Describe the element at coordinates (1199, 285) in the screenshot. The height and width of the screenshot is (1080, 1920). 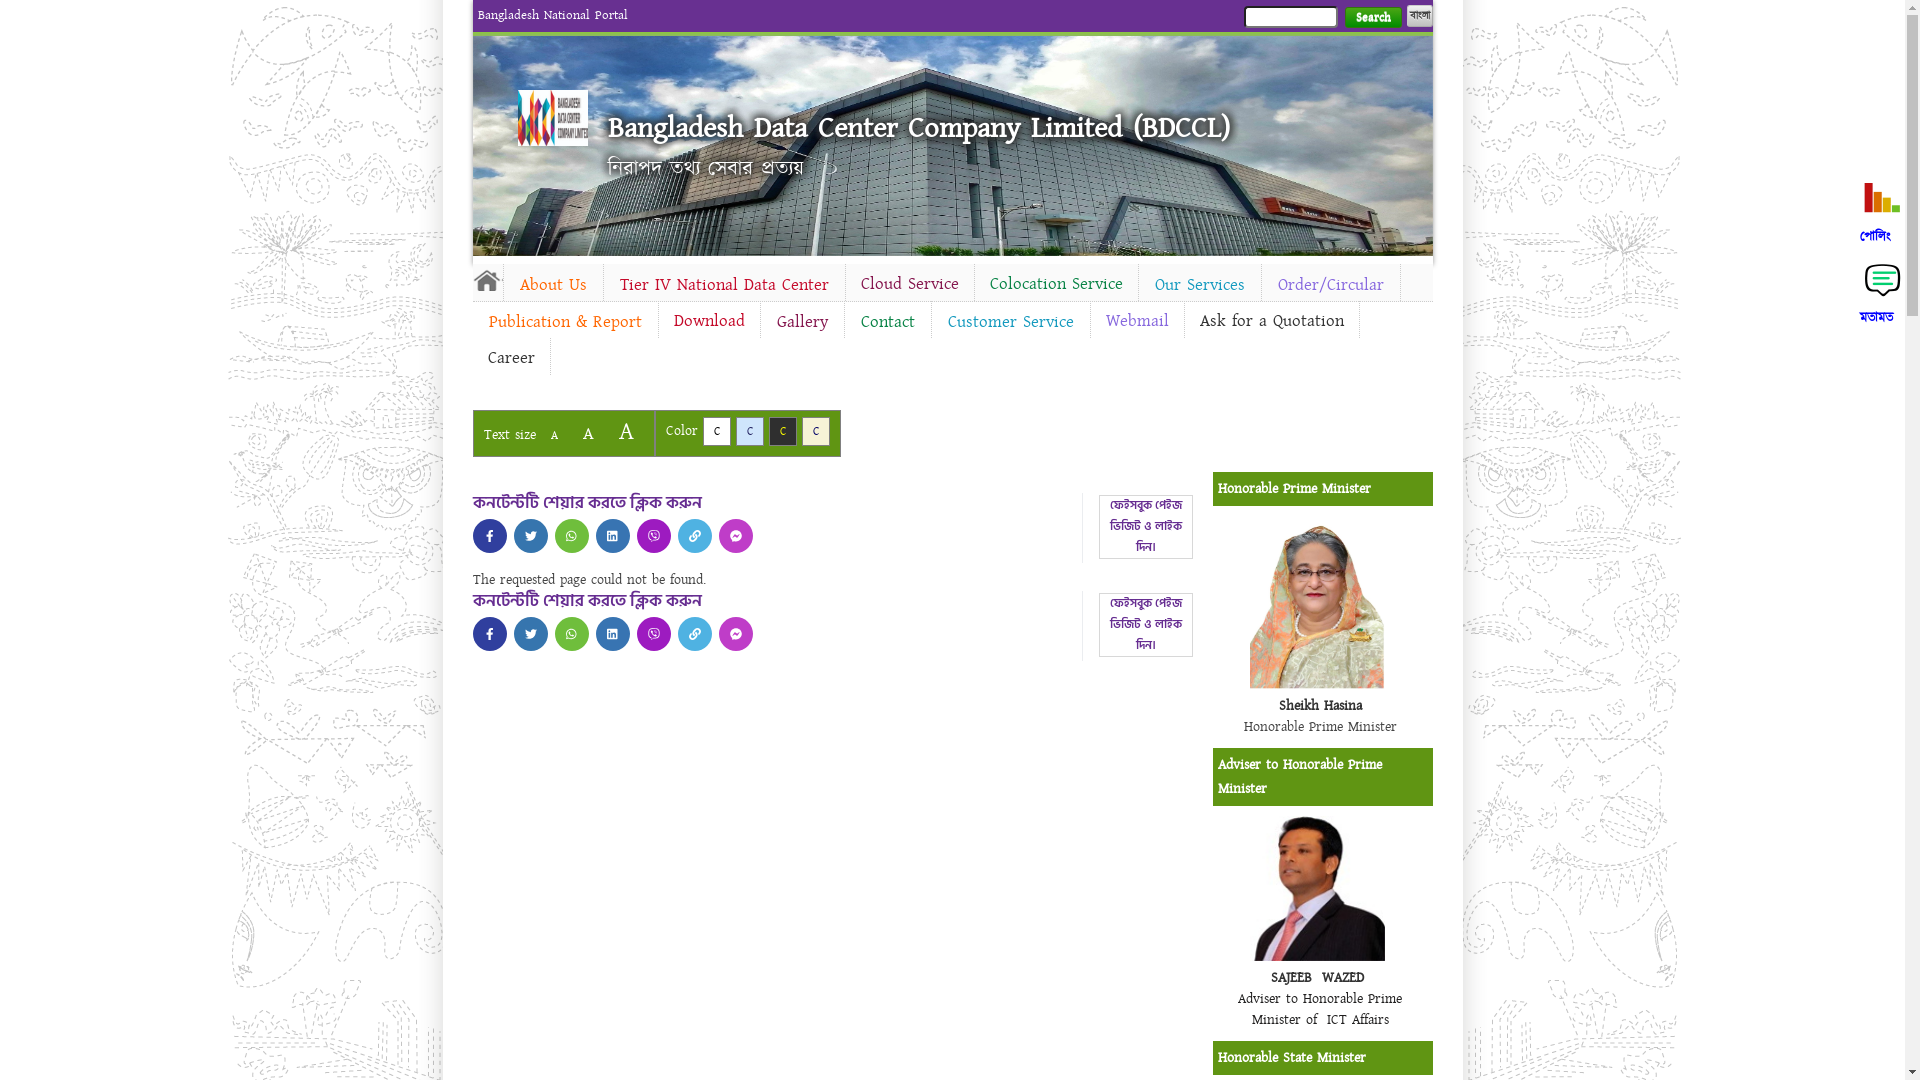
I see `Our Services` at that location.